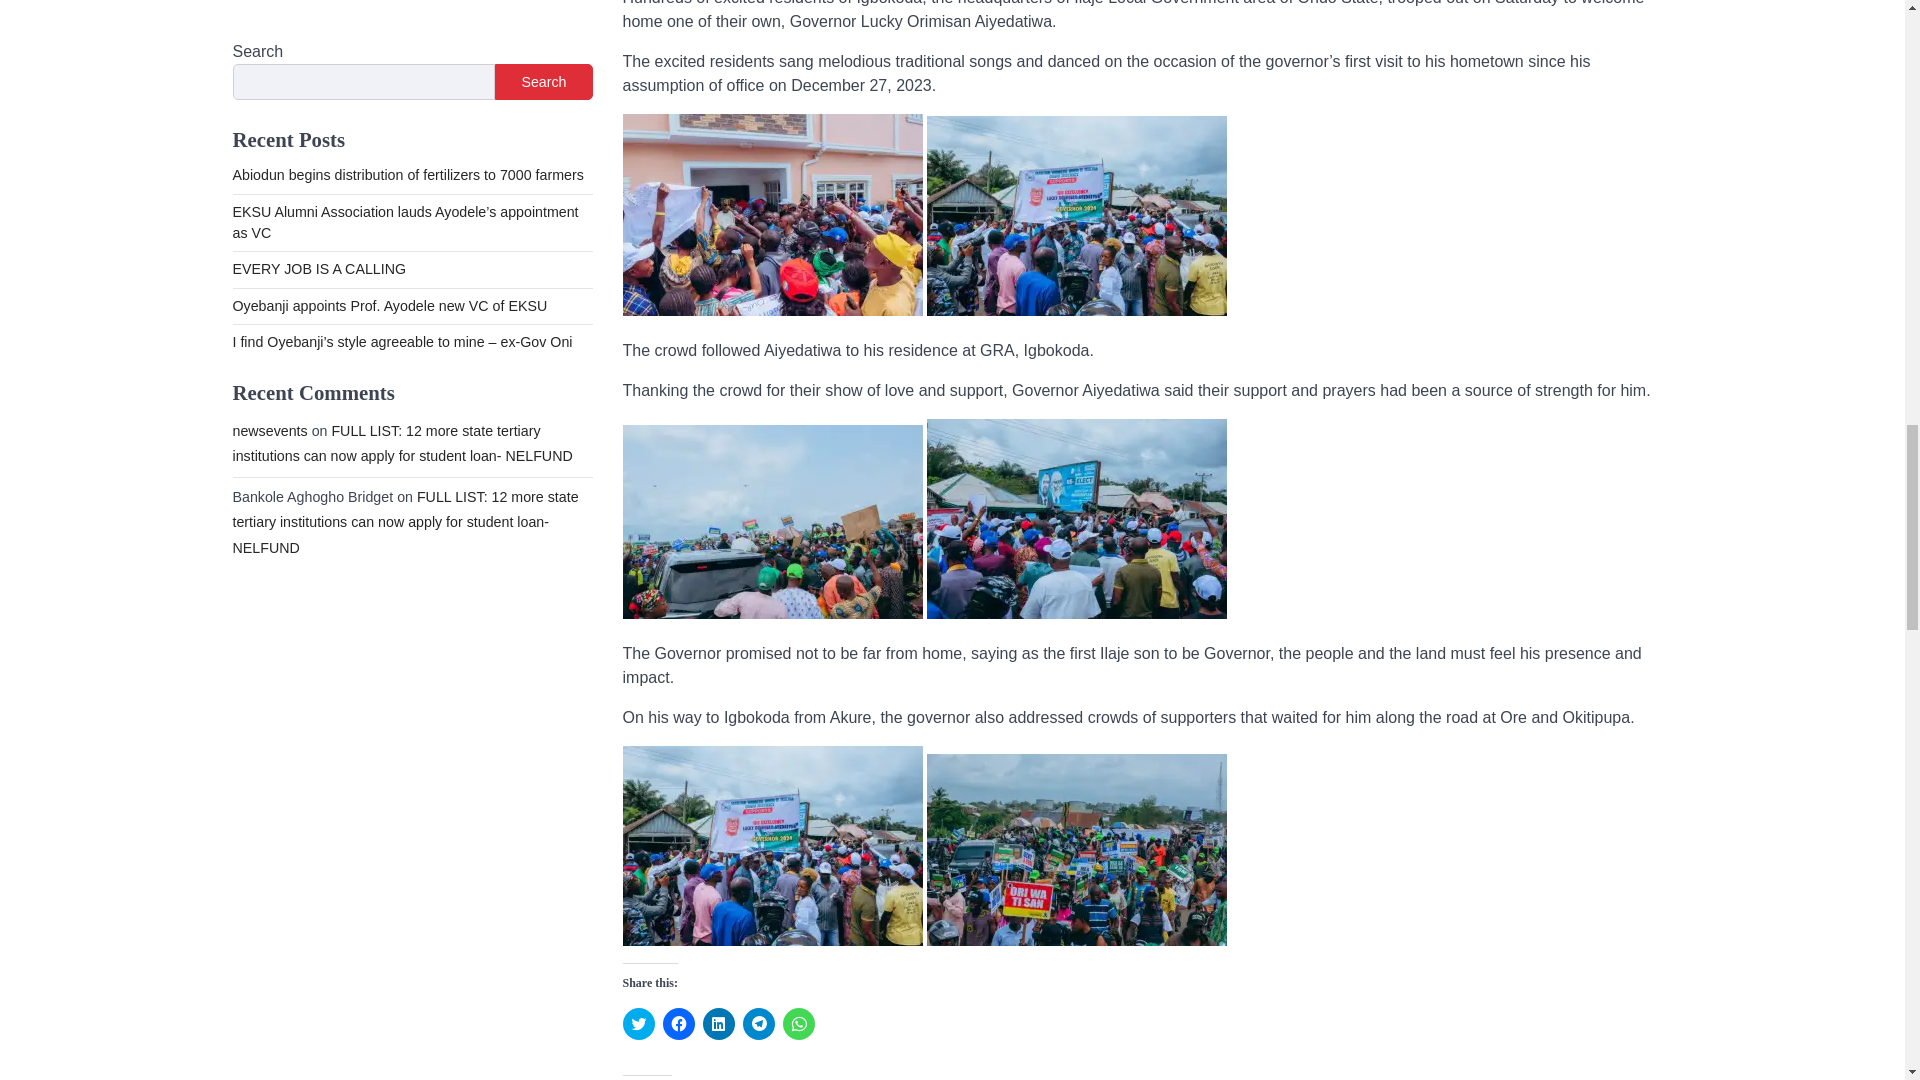 The height and width of the screenshot is (1080, 1920). Describe the element at coordinates (678, 1024) in the screenshot. I see `Click to share on Facebook` at that location.